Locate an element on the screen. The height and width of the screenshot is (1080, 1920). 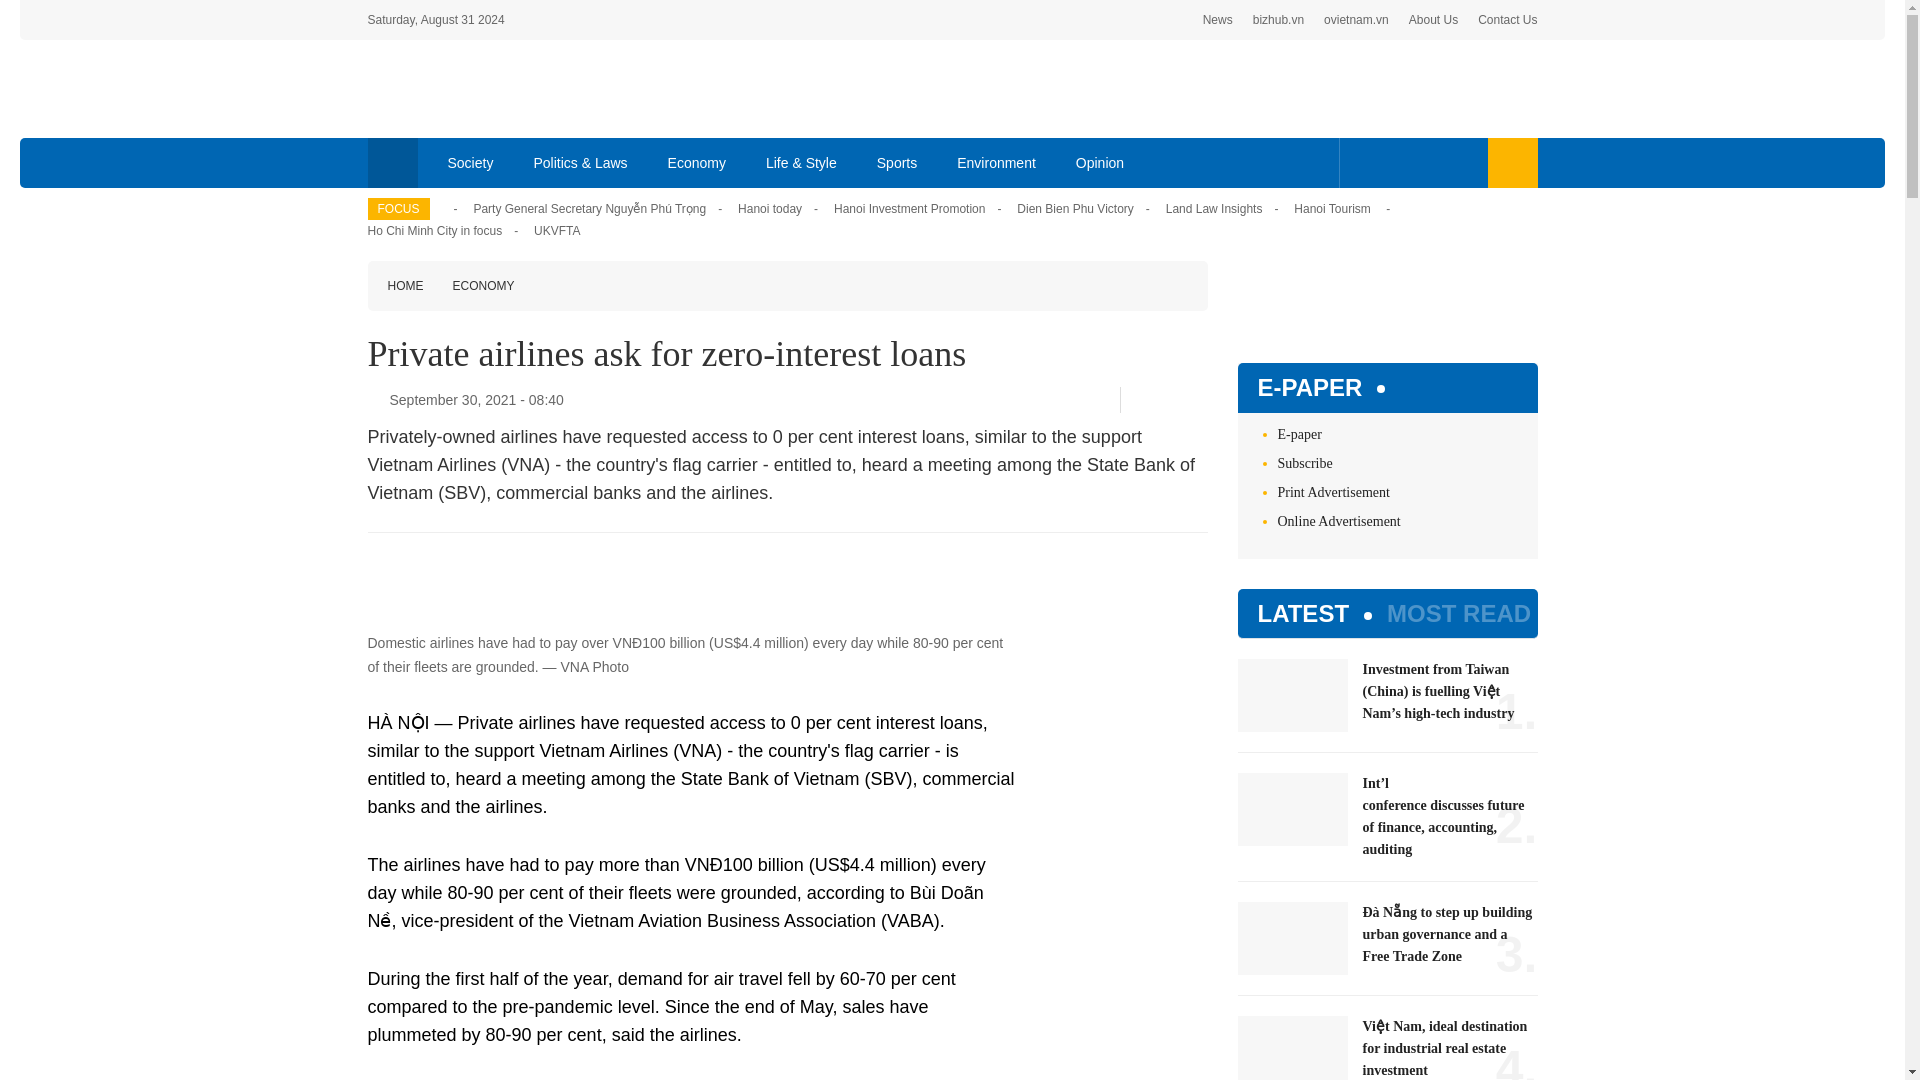
Twitter is located at coordinates (1167, 400).